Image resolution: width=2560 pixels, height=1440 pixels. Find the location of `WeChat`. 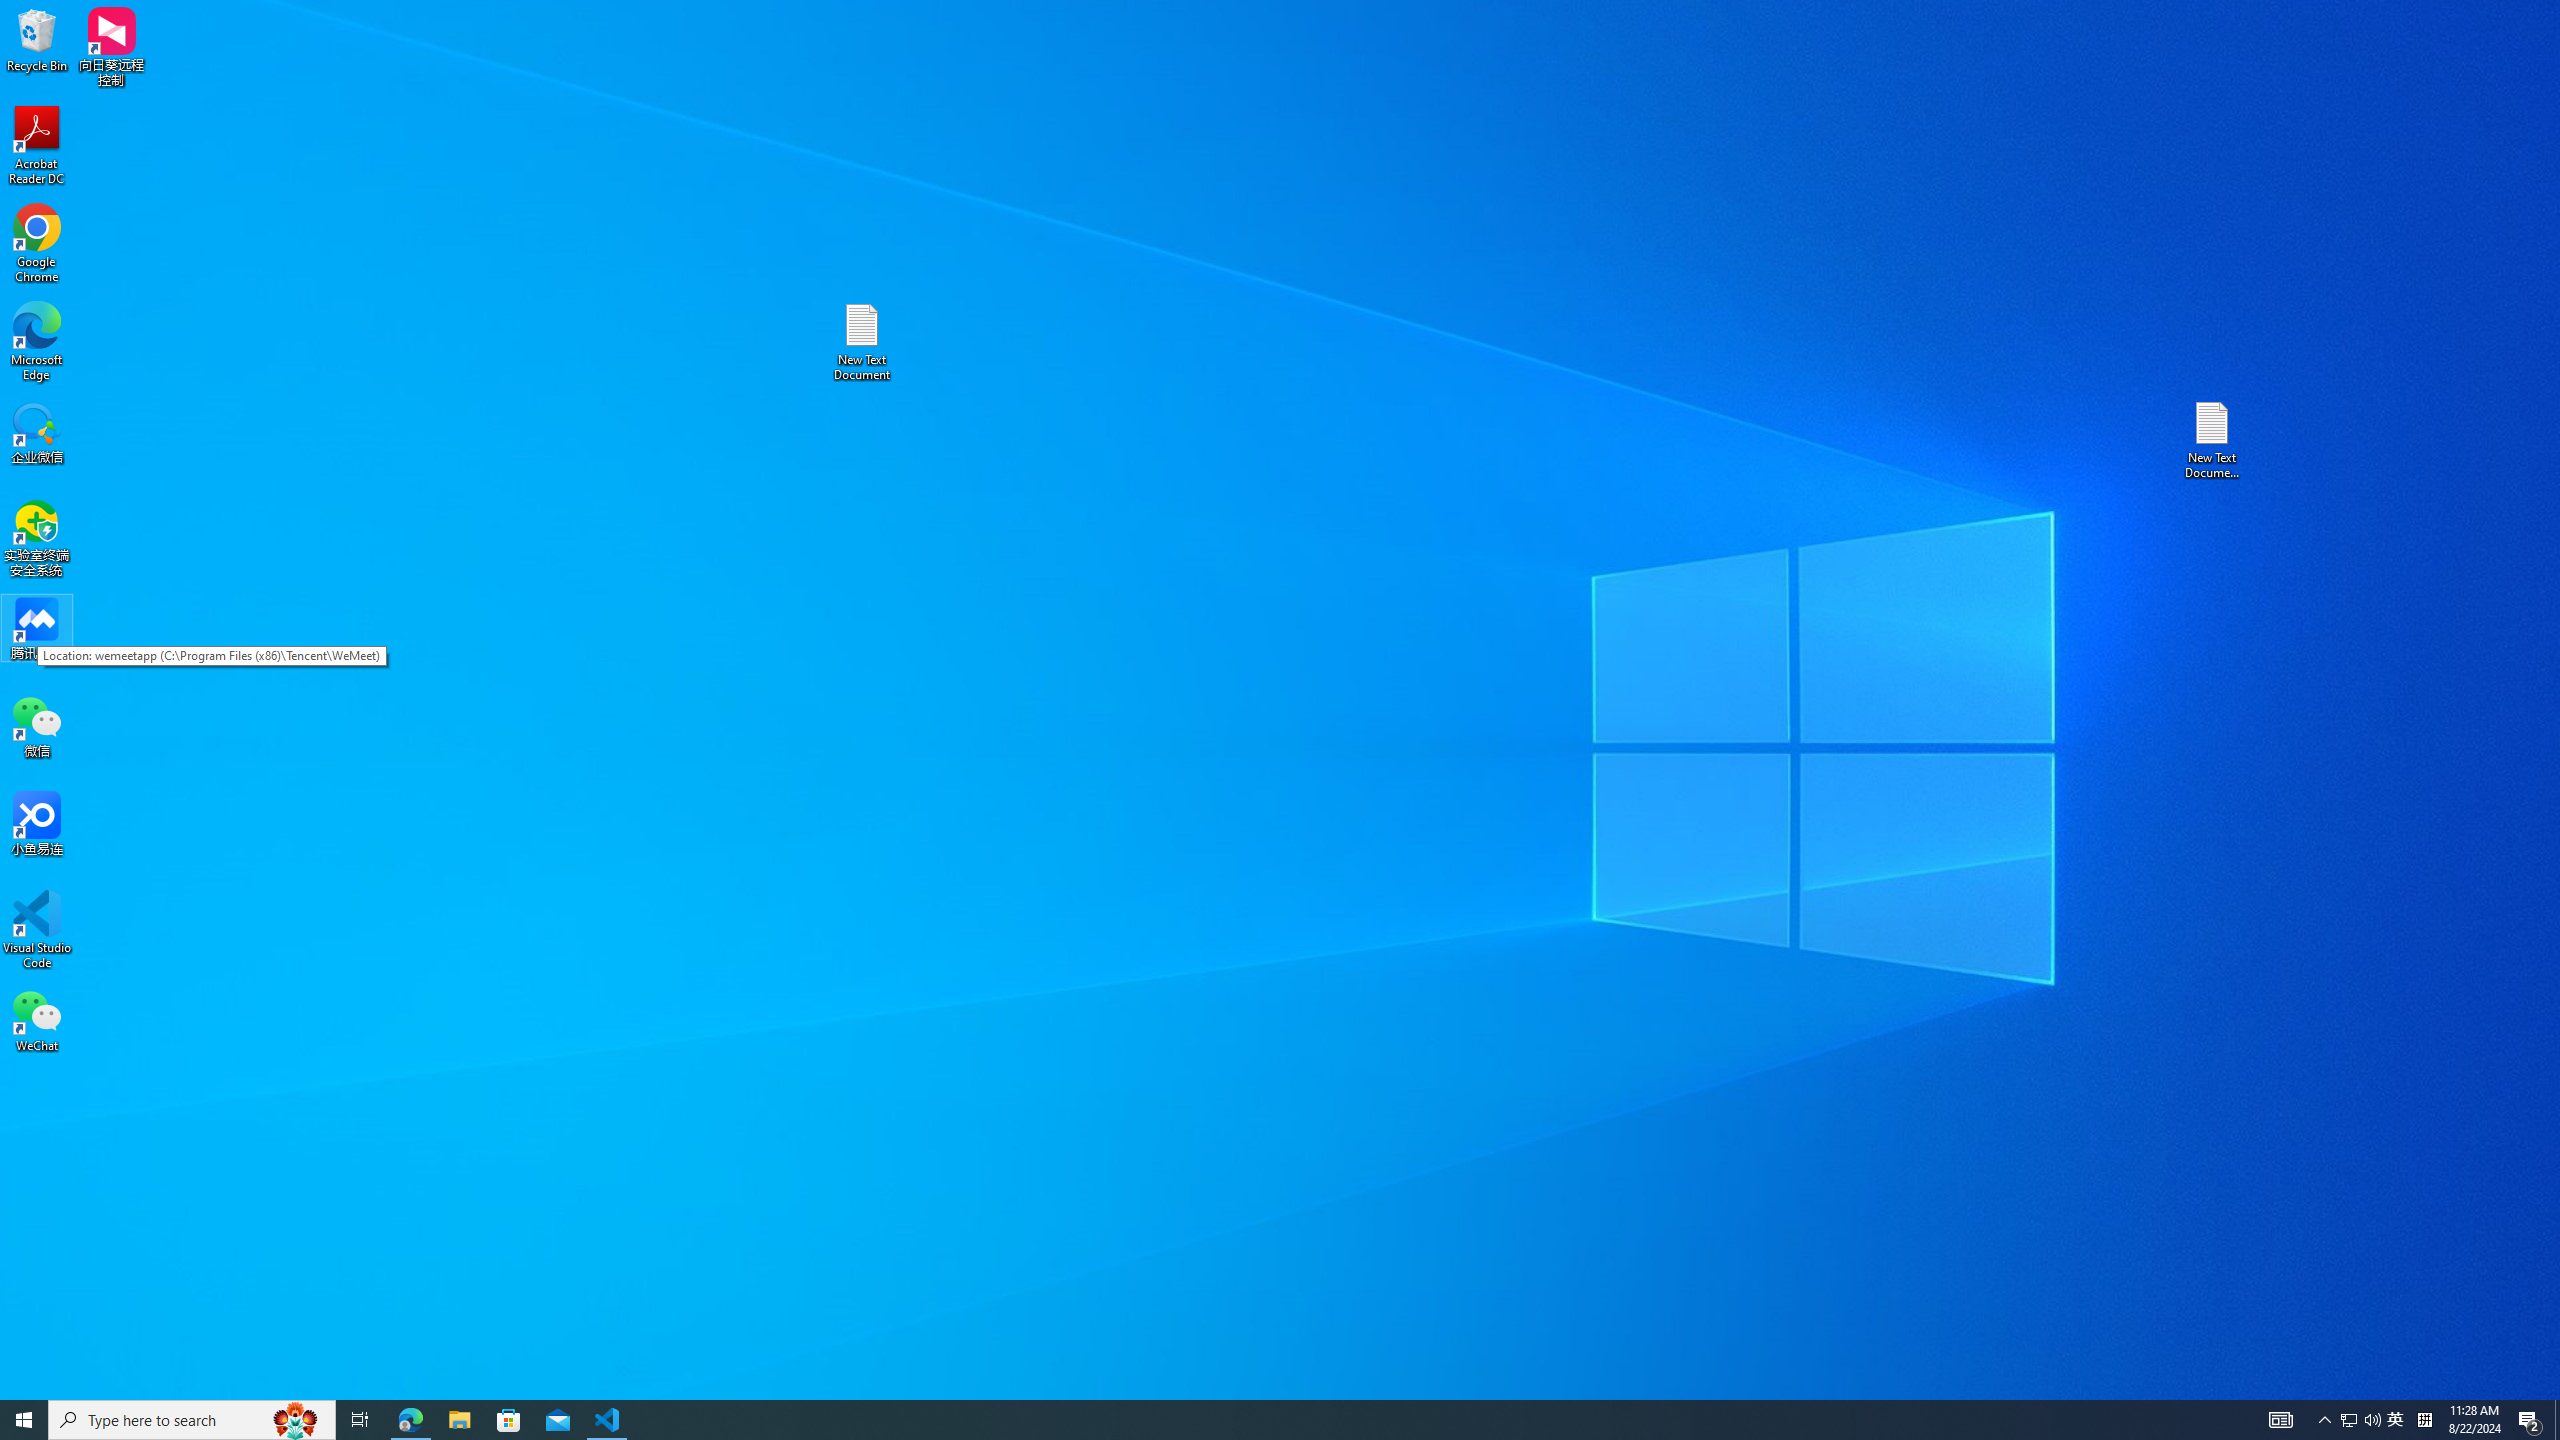

WeChat is located at coordinates (37, 146).